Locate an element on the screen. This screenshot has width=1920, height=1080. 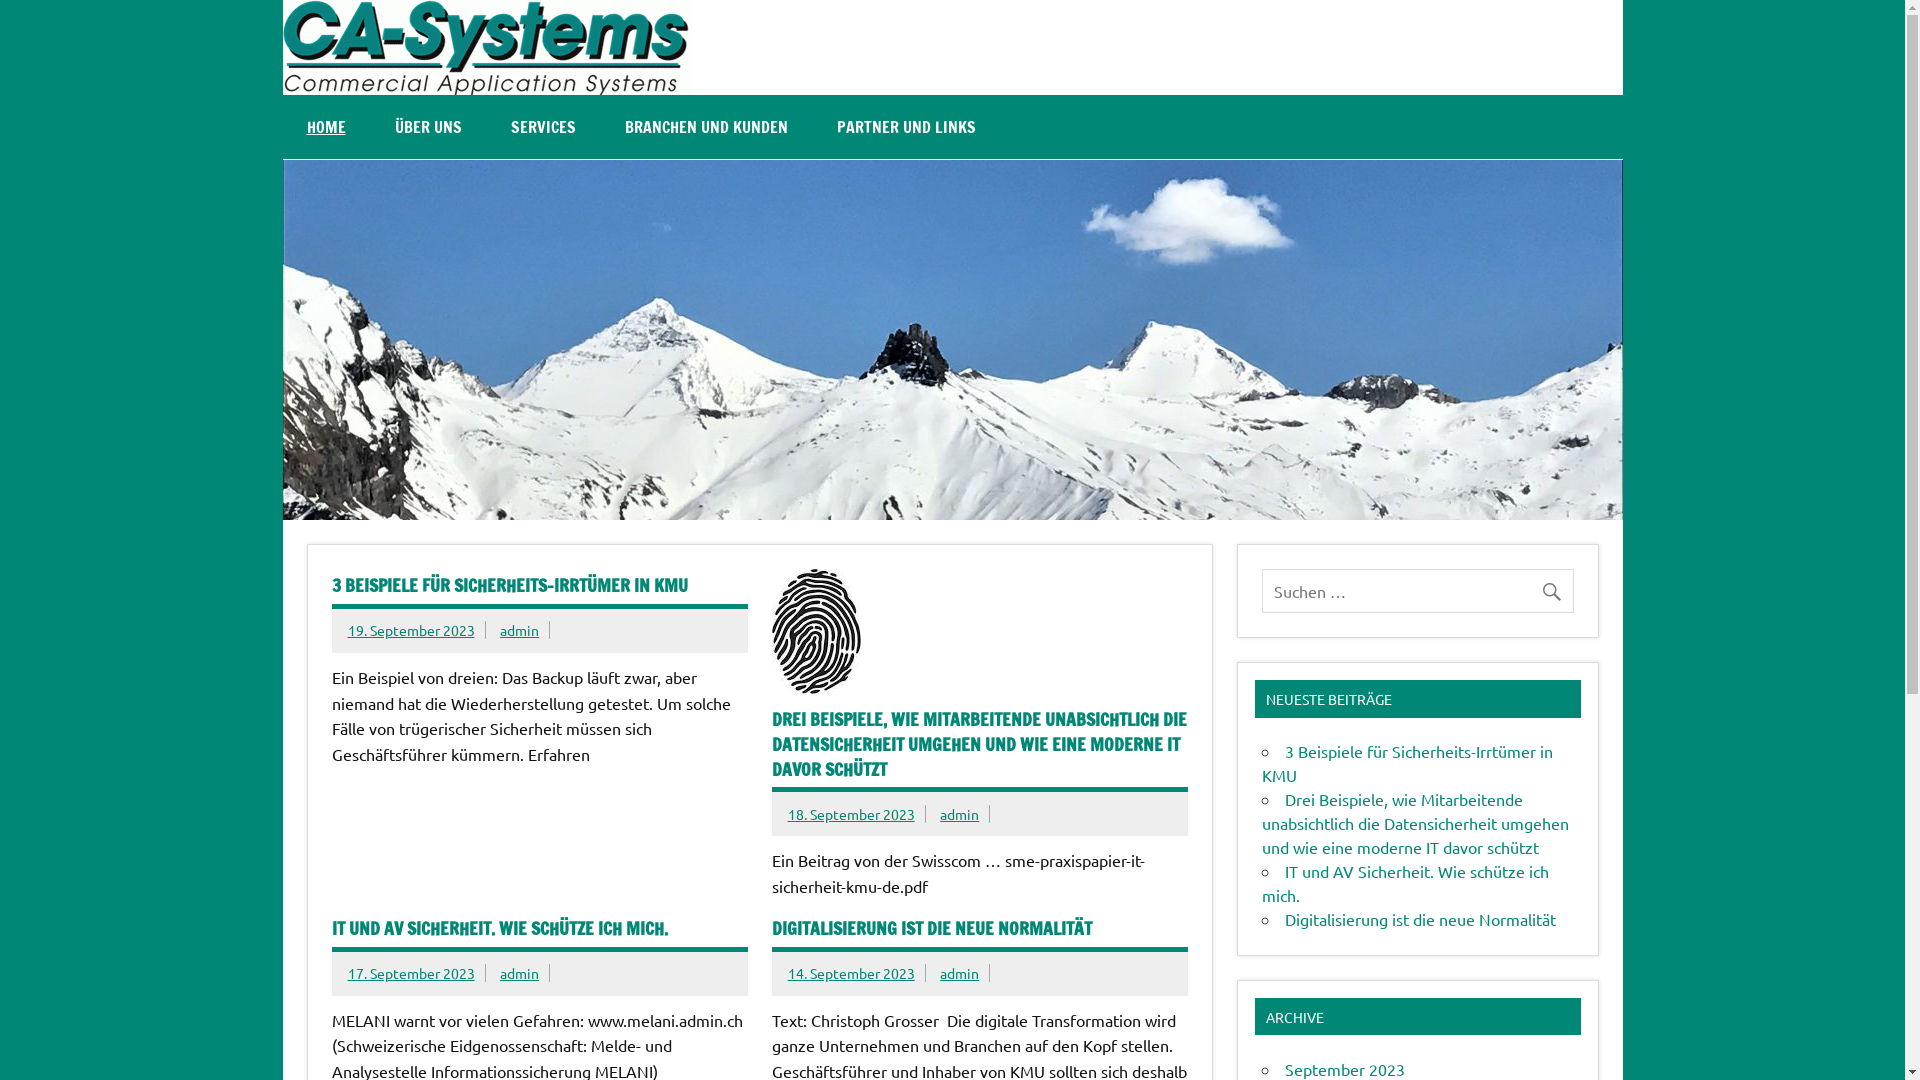
HOME is located at coordinates (326, 127).